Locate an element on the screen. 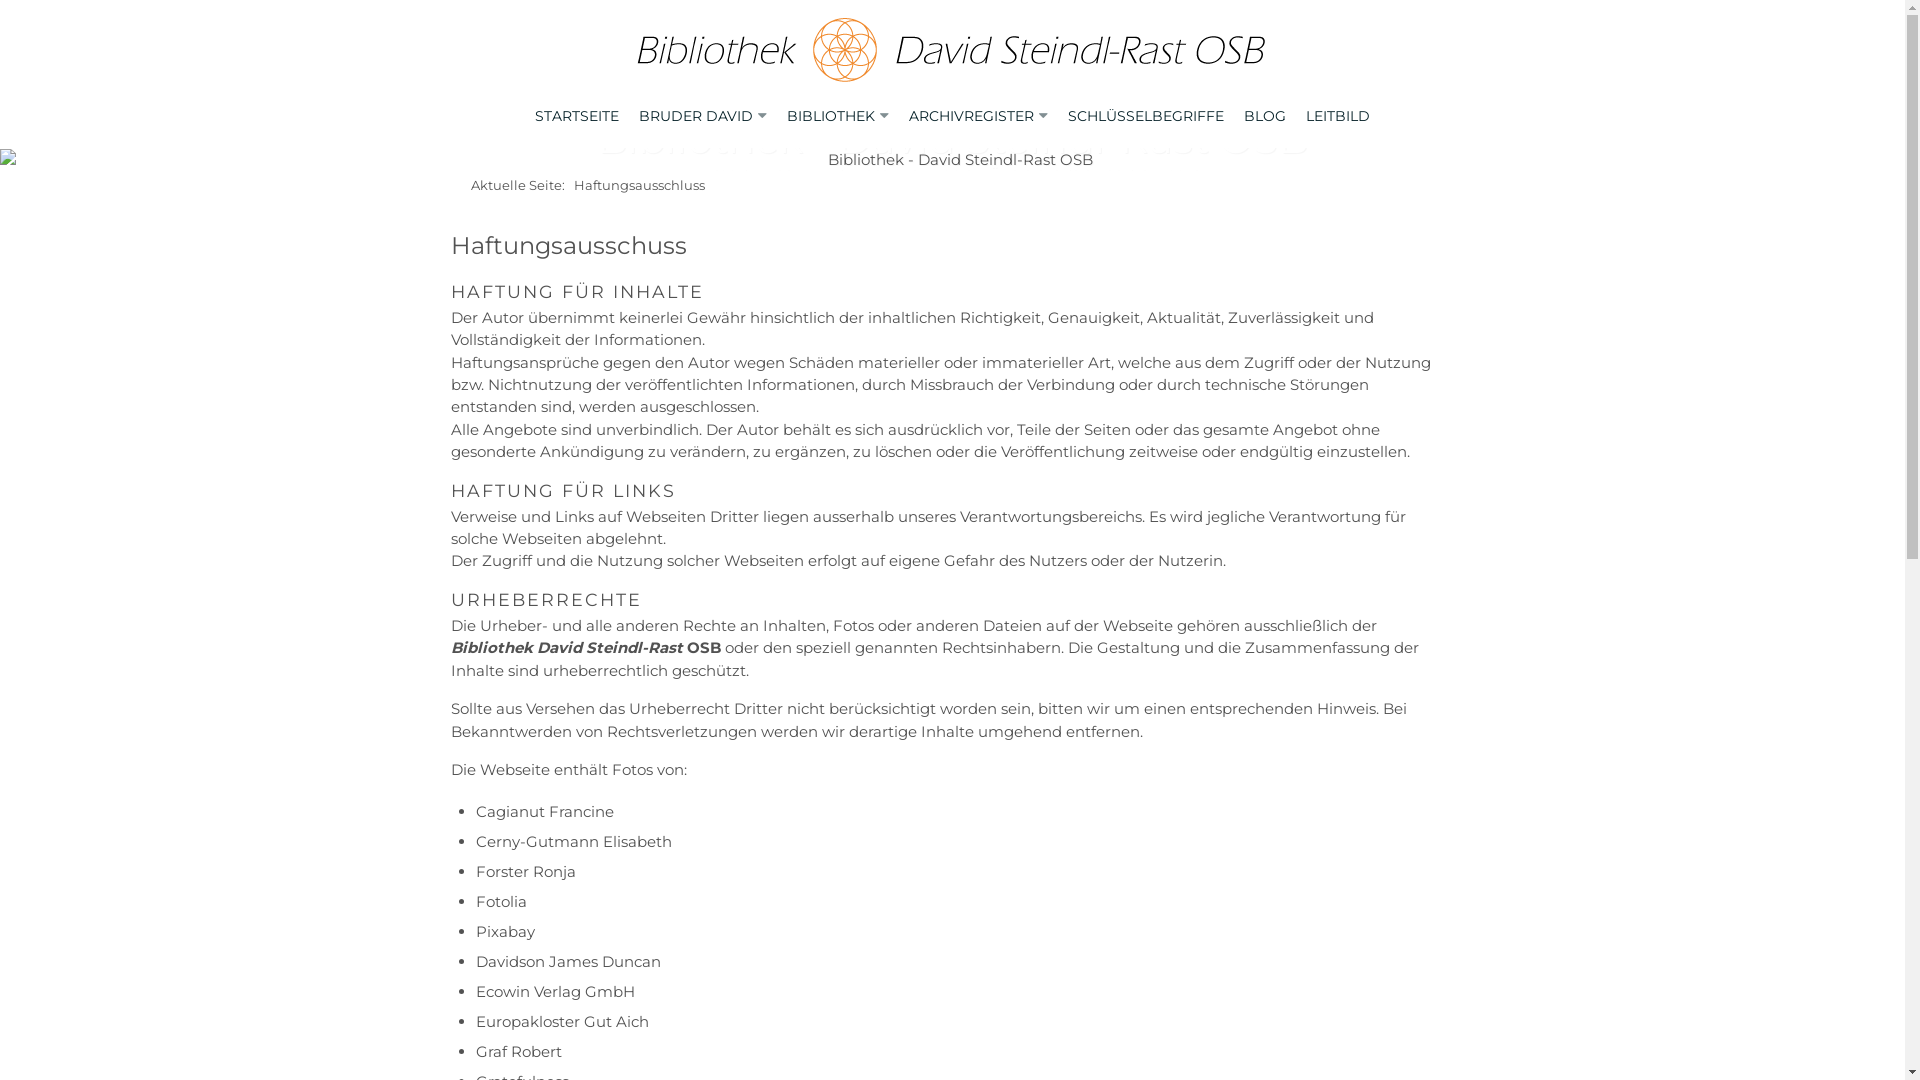  BLOG is located at coordinates (1265, 116).